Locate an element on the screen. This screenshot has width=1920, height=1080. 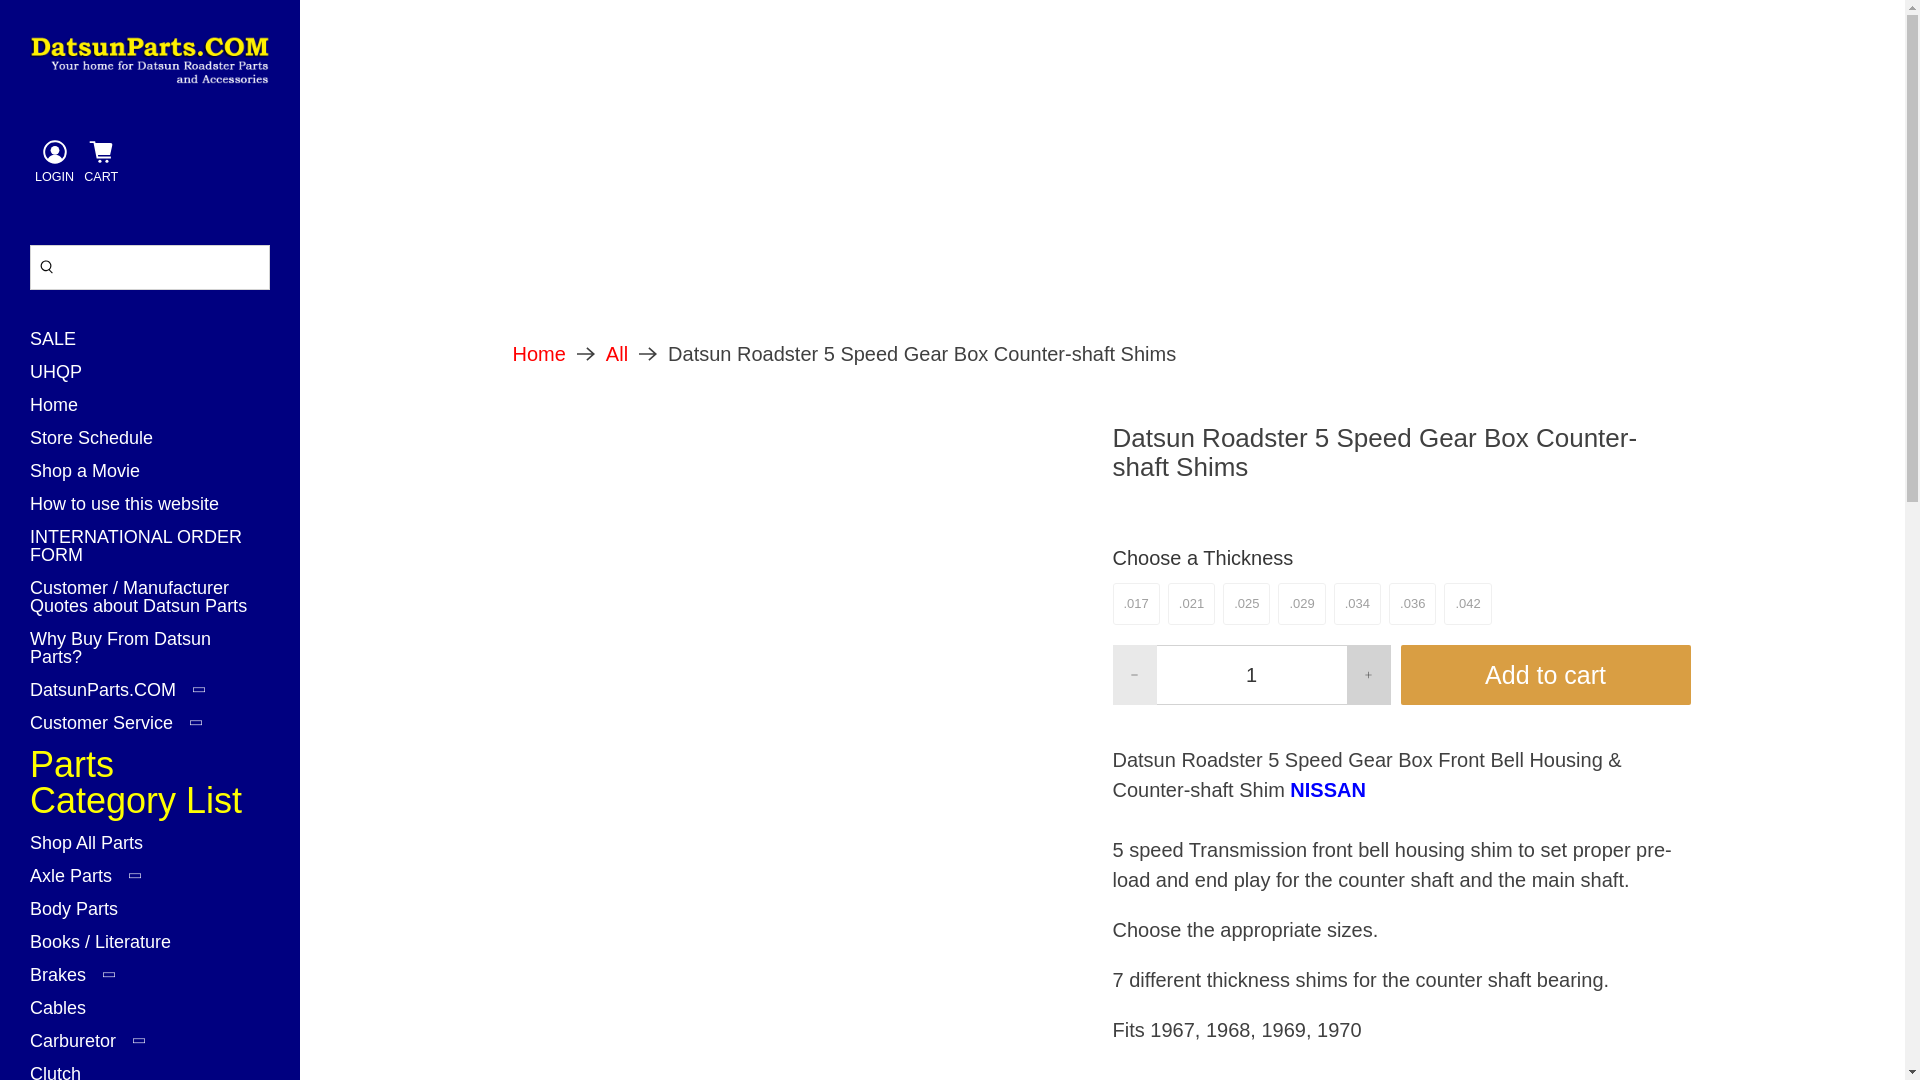
Datsun Parts is located at coordinates (538, 354).